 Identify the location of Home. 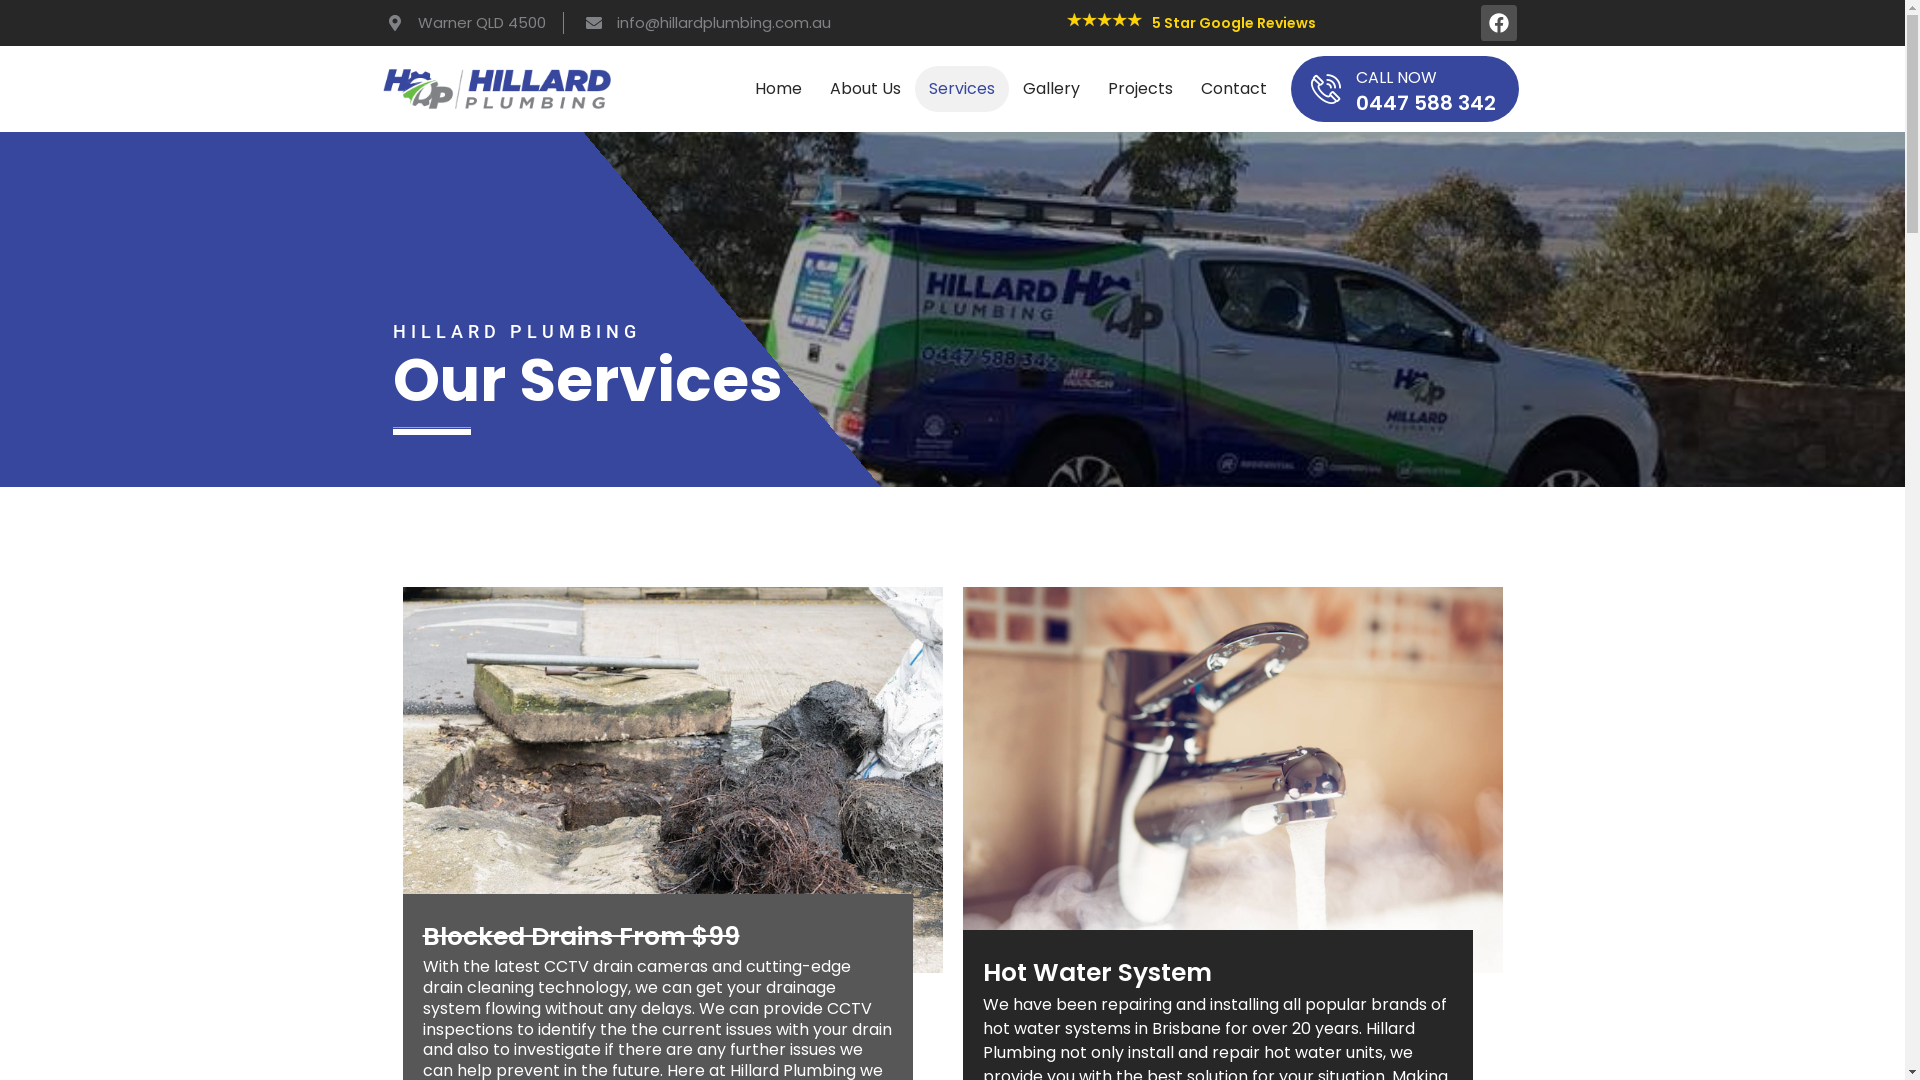
(778, 89).